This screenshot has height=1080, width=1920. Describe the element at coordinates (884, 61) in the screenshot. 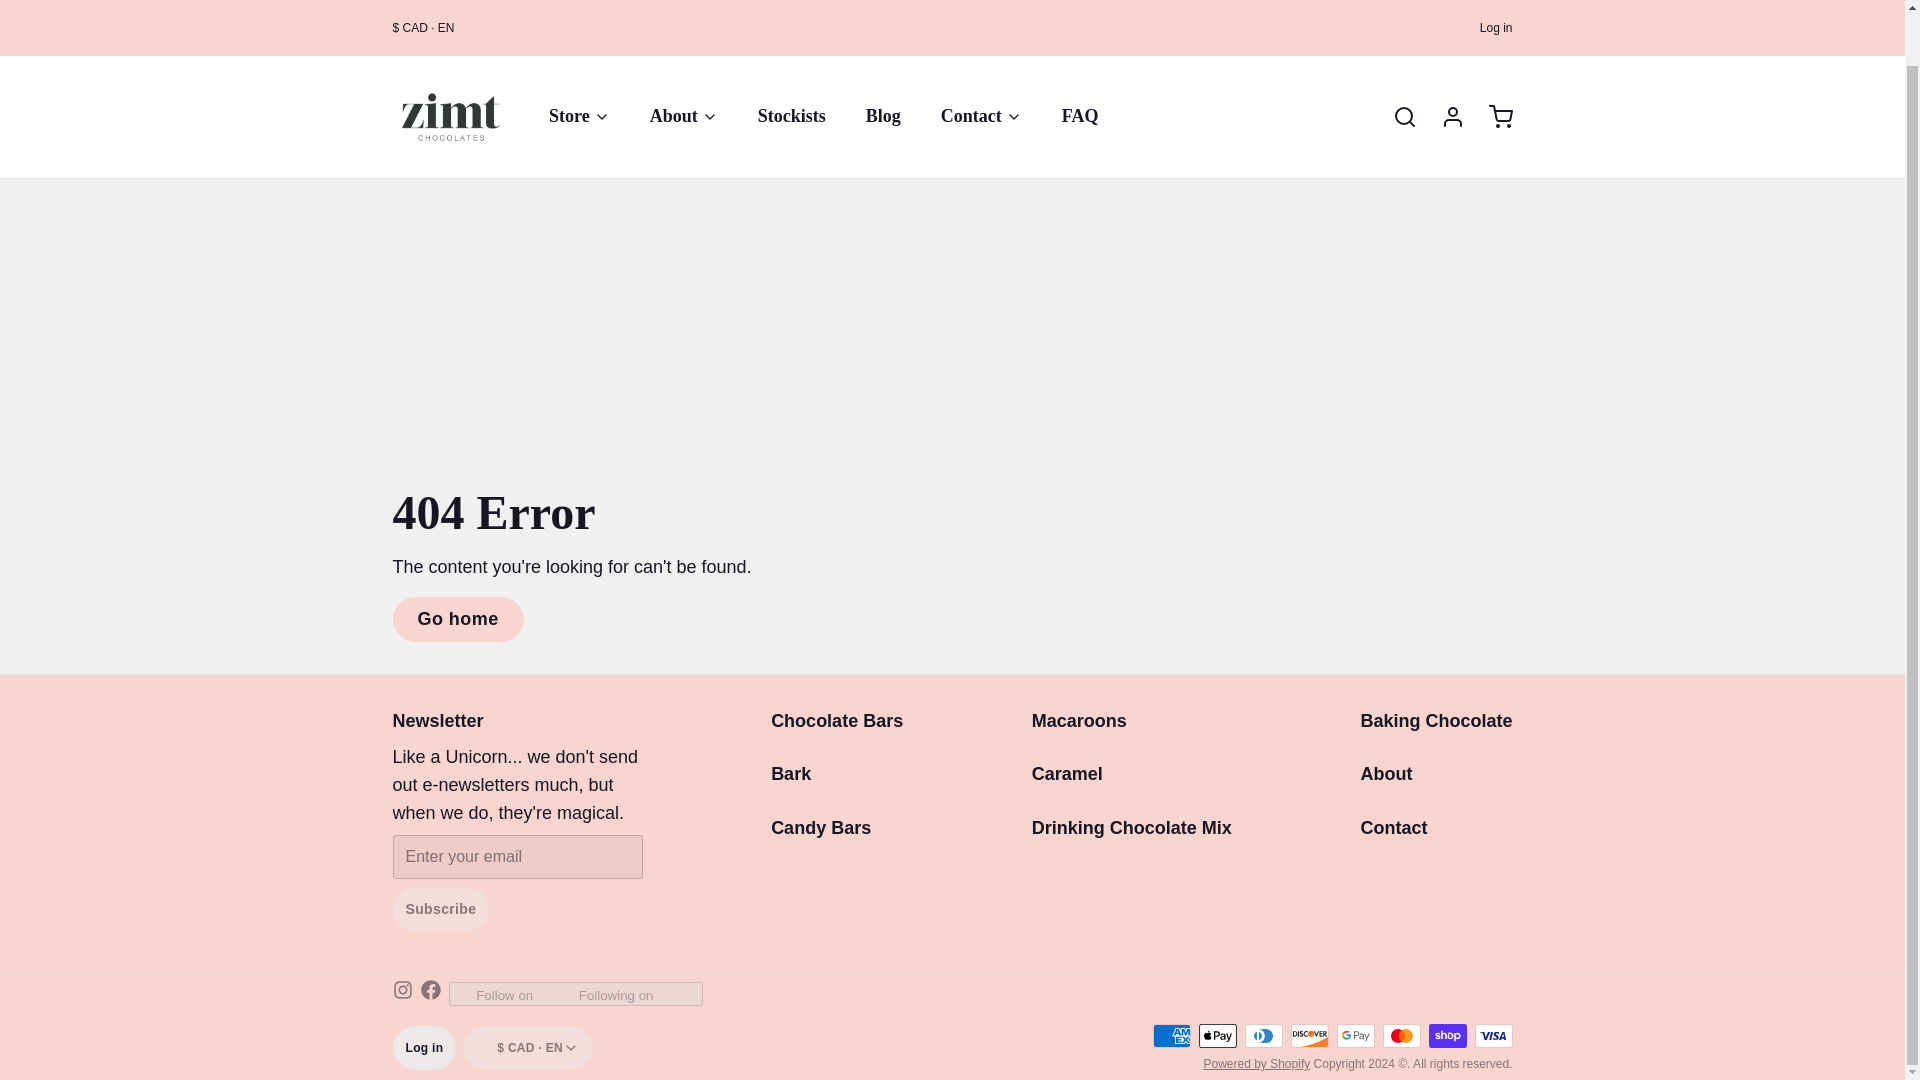

I see `Blog` at that location.